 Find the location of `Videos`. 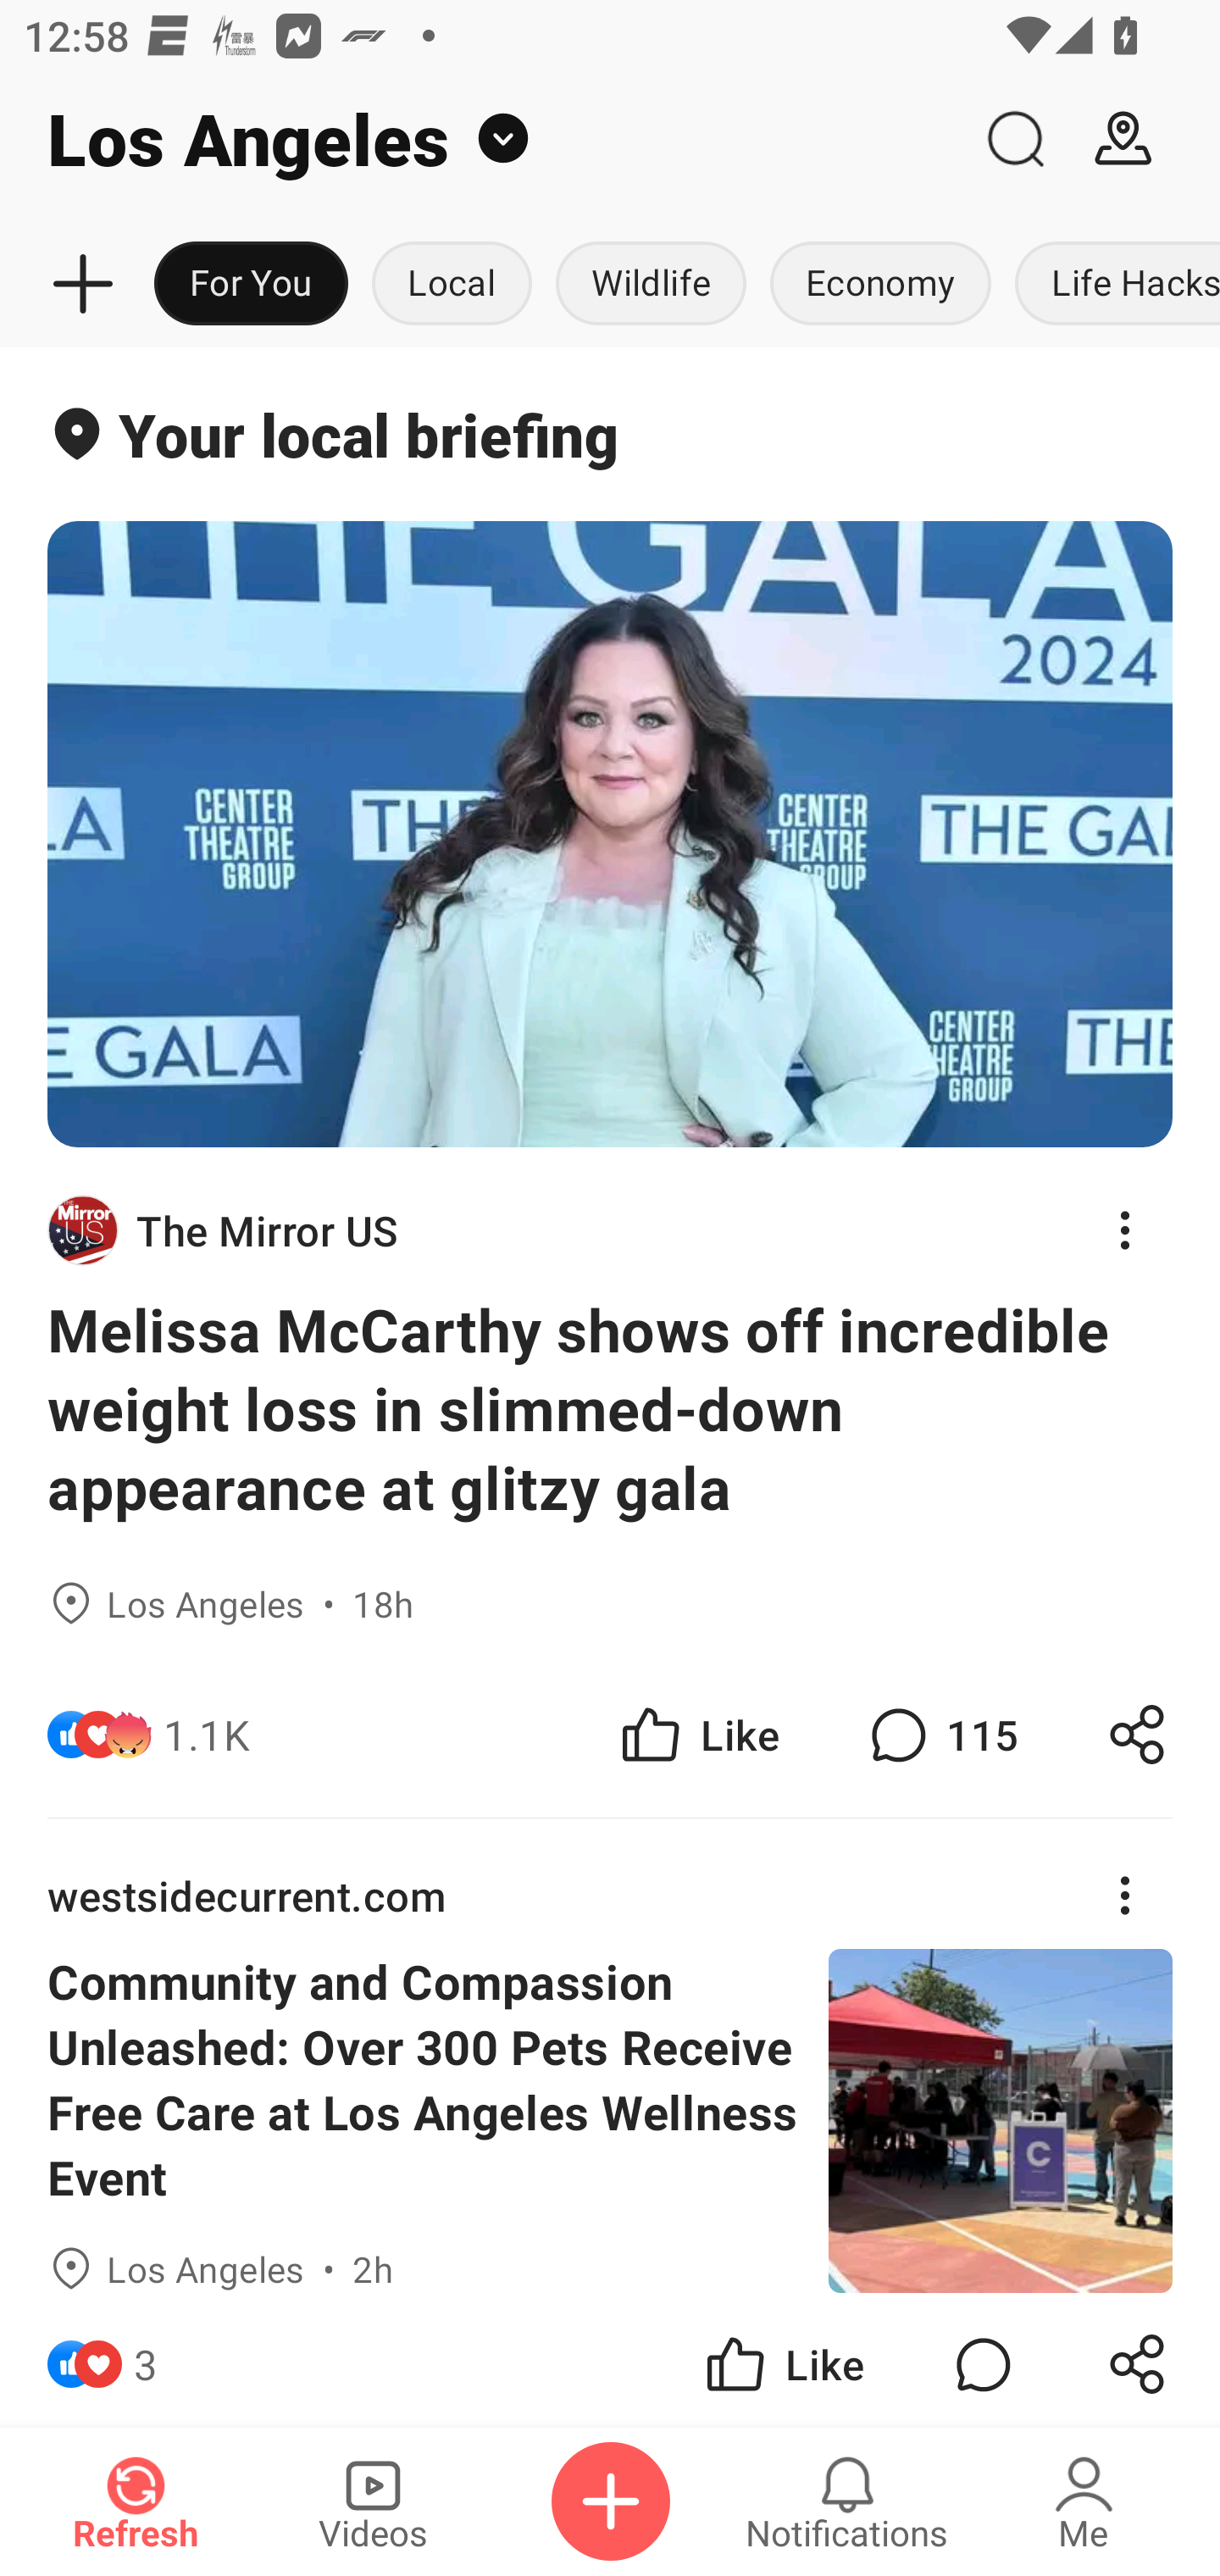

Videos is located at coordinates (373, 2501).